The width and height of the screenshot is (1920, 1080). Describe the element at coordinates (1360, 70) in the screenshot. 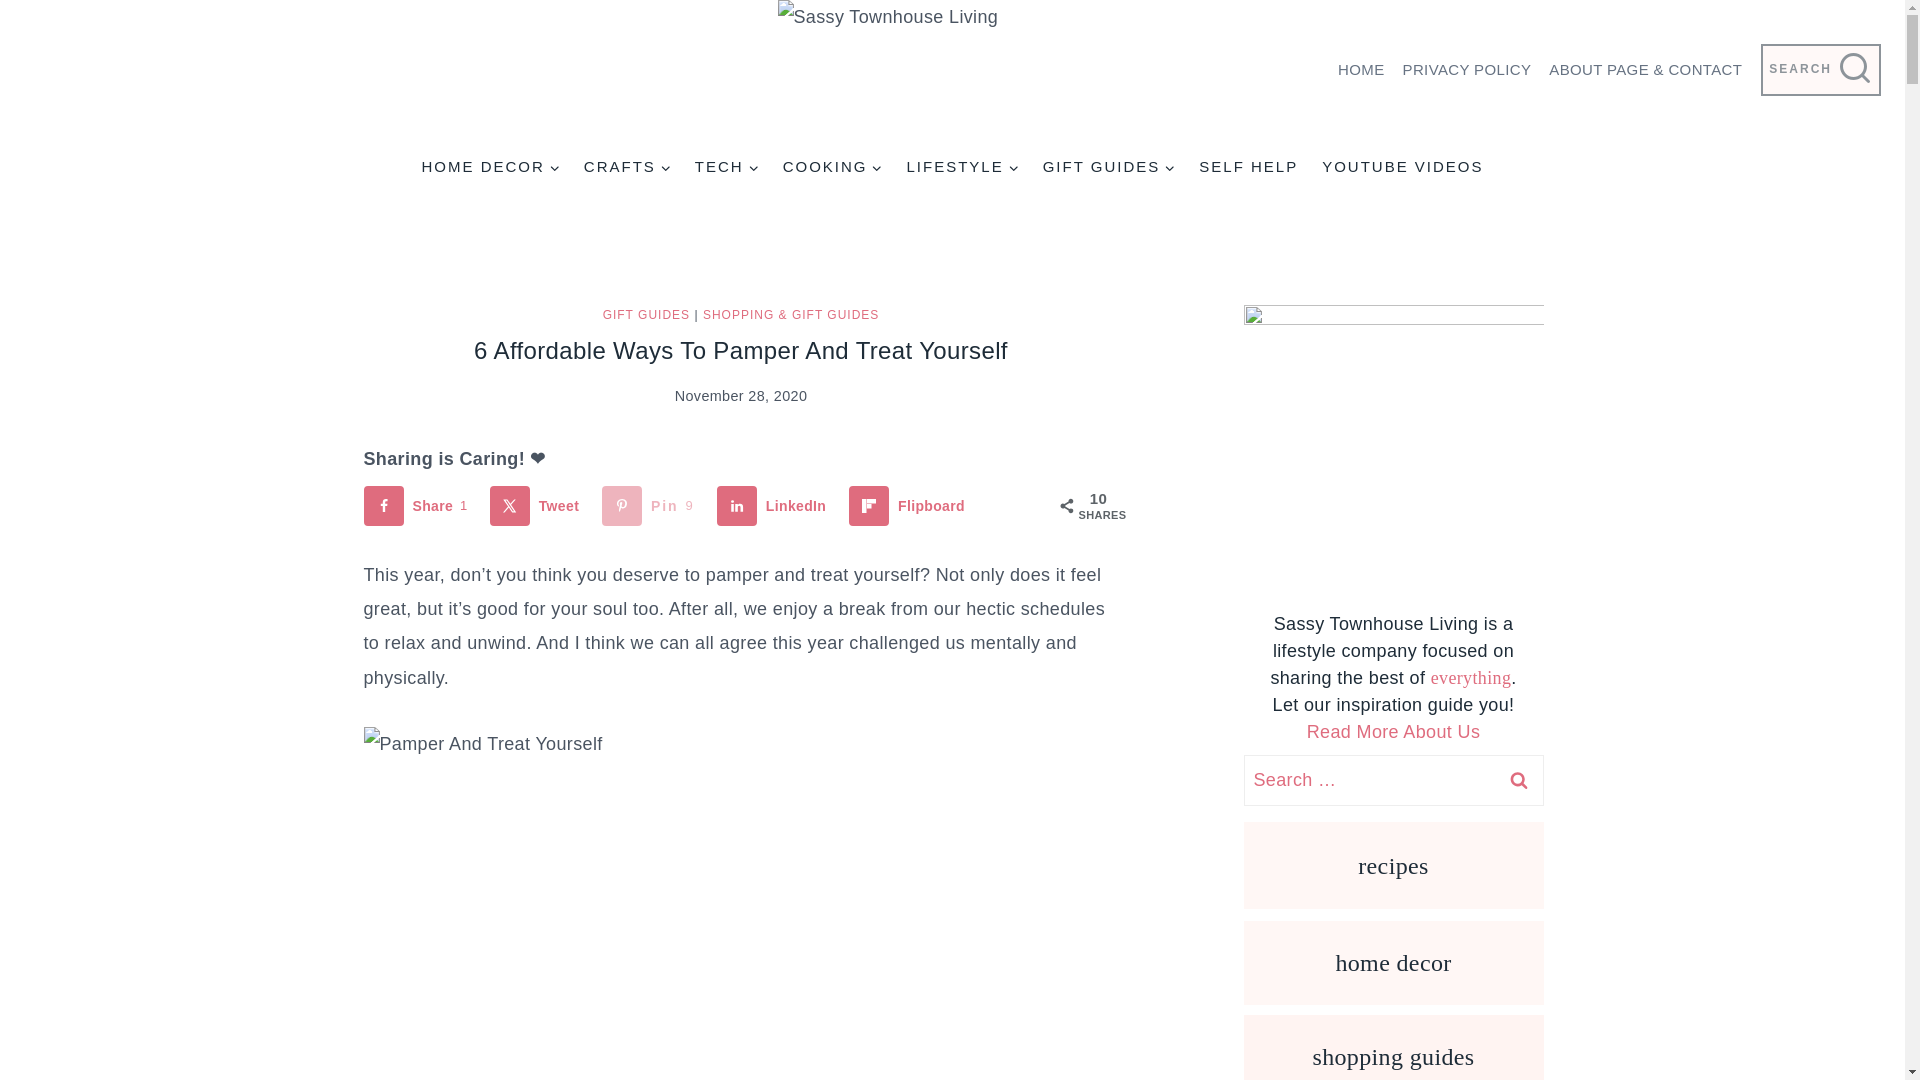

I see `HOME` at that location.